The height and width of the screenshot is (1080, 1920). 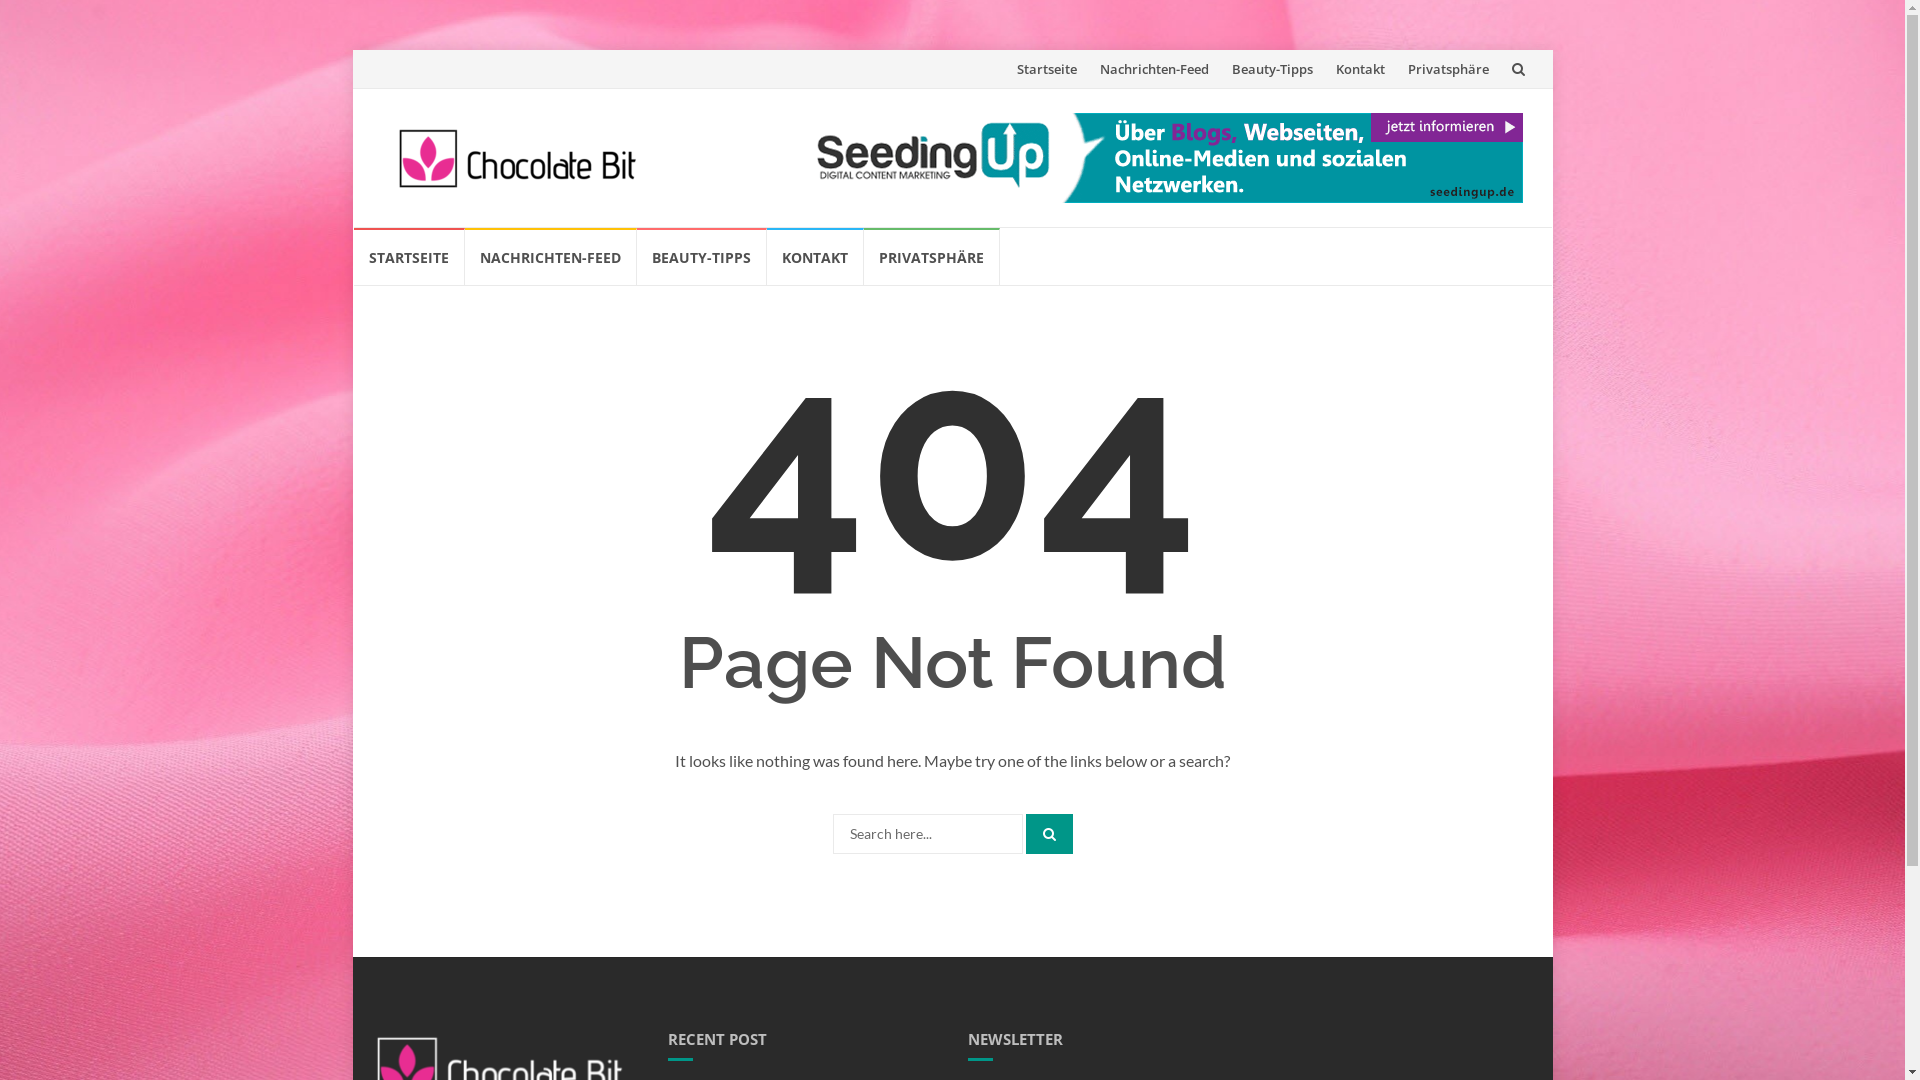 What do you see at coordinates (927, 834) in the screenshot?
I see `Search for:` at bounding box center [927, 834].